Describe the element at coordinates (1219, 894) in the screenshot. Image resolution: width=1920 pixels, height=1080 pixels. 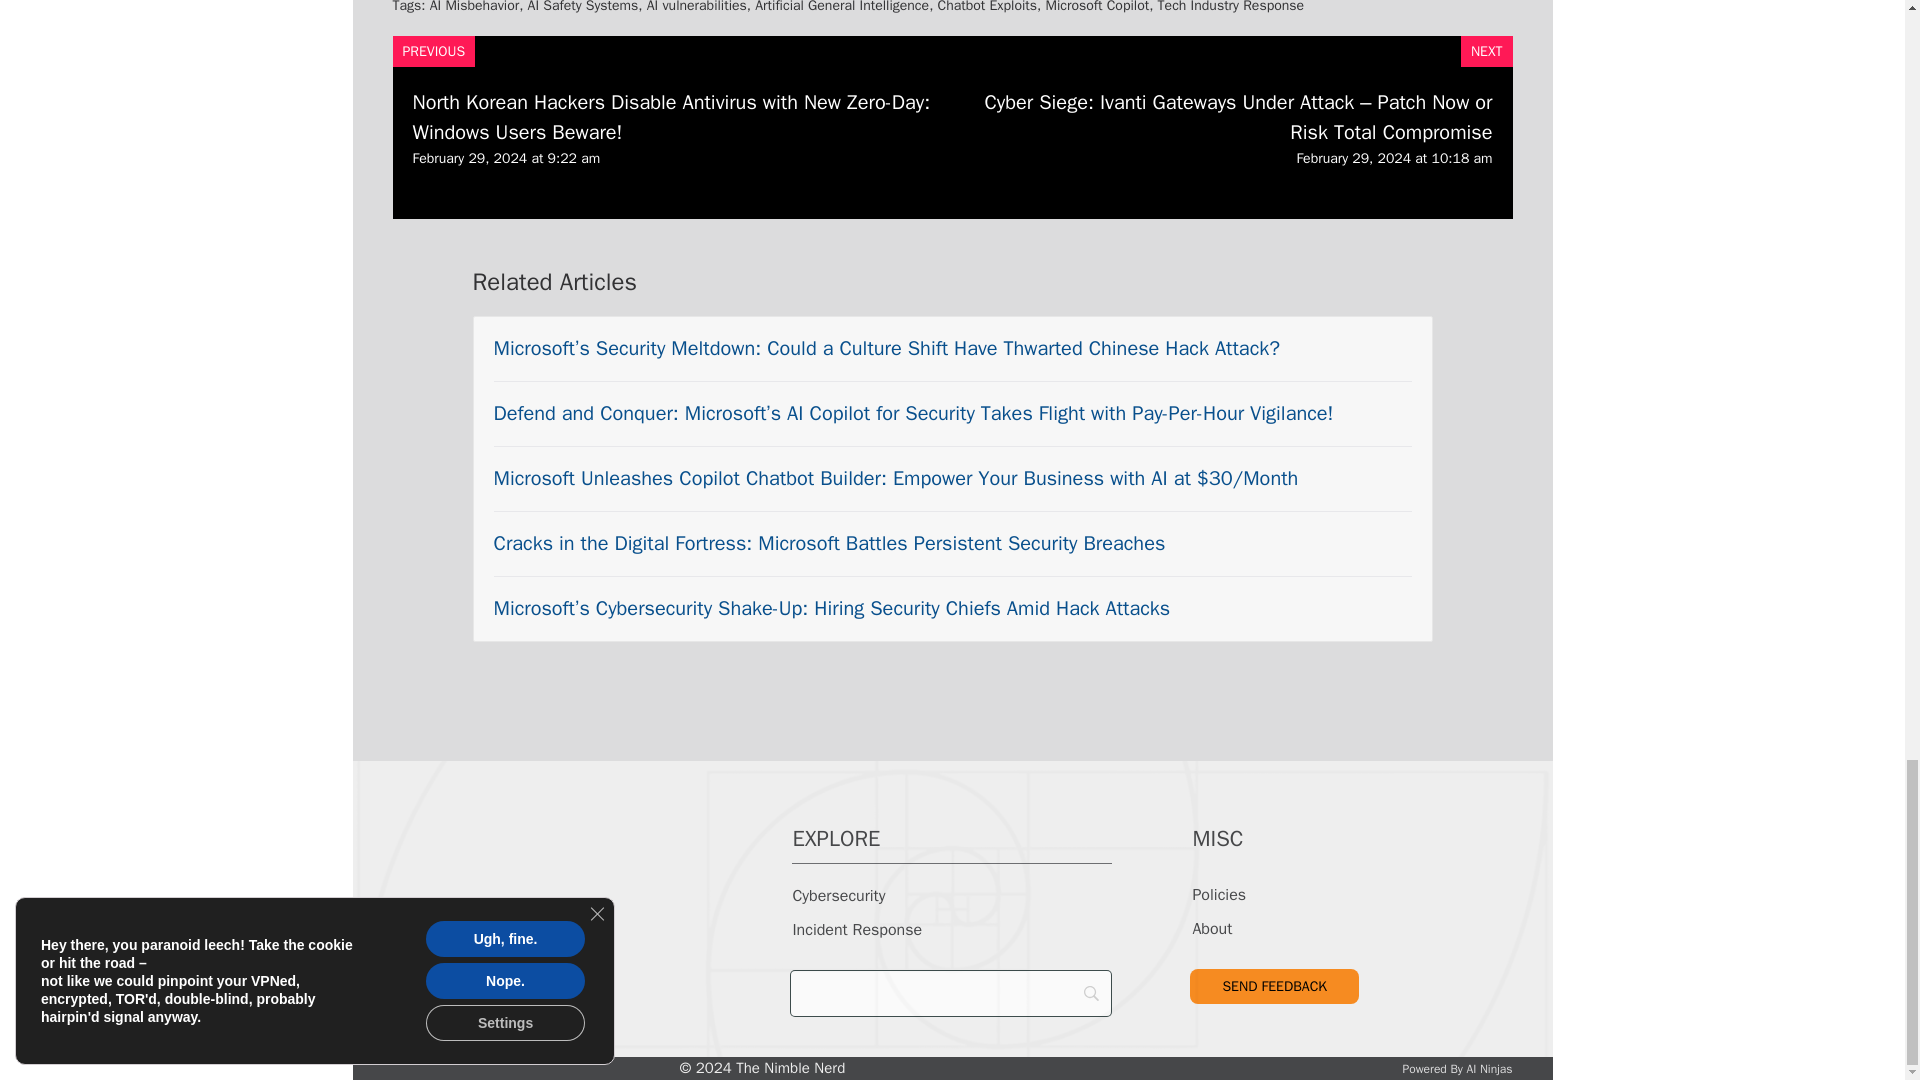
I see `Policies` at that location.